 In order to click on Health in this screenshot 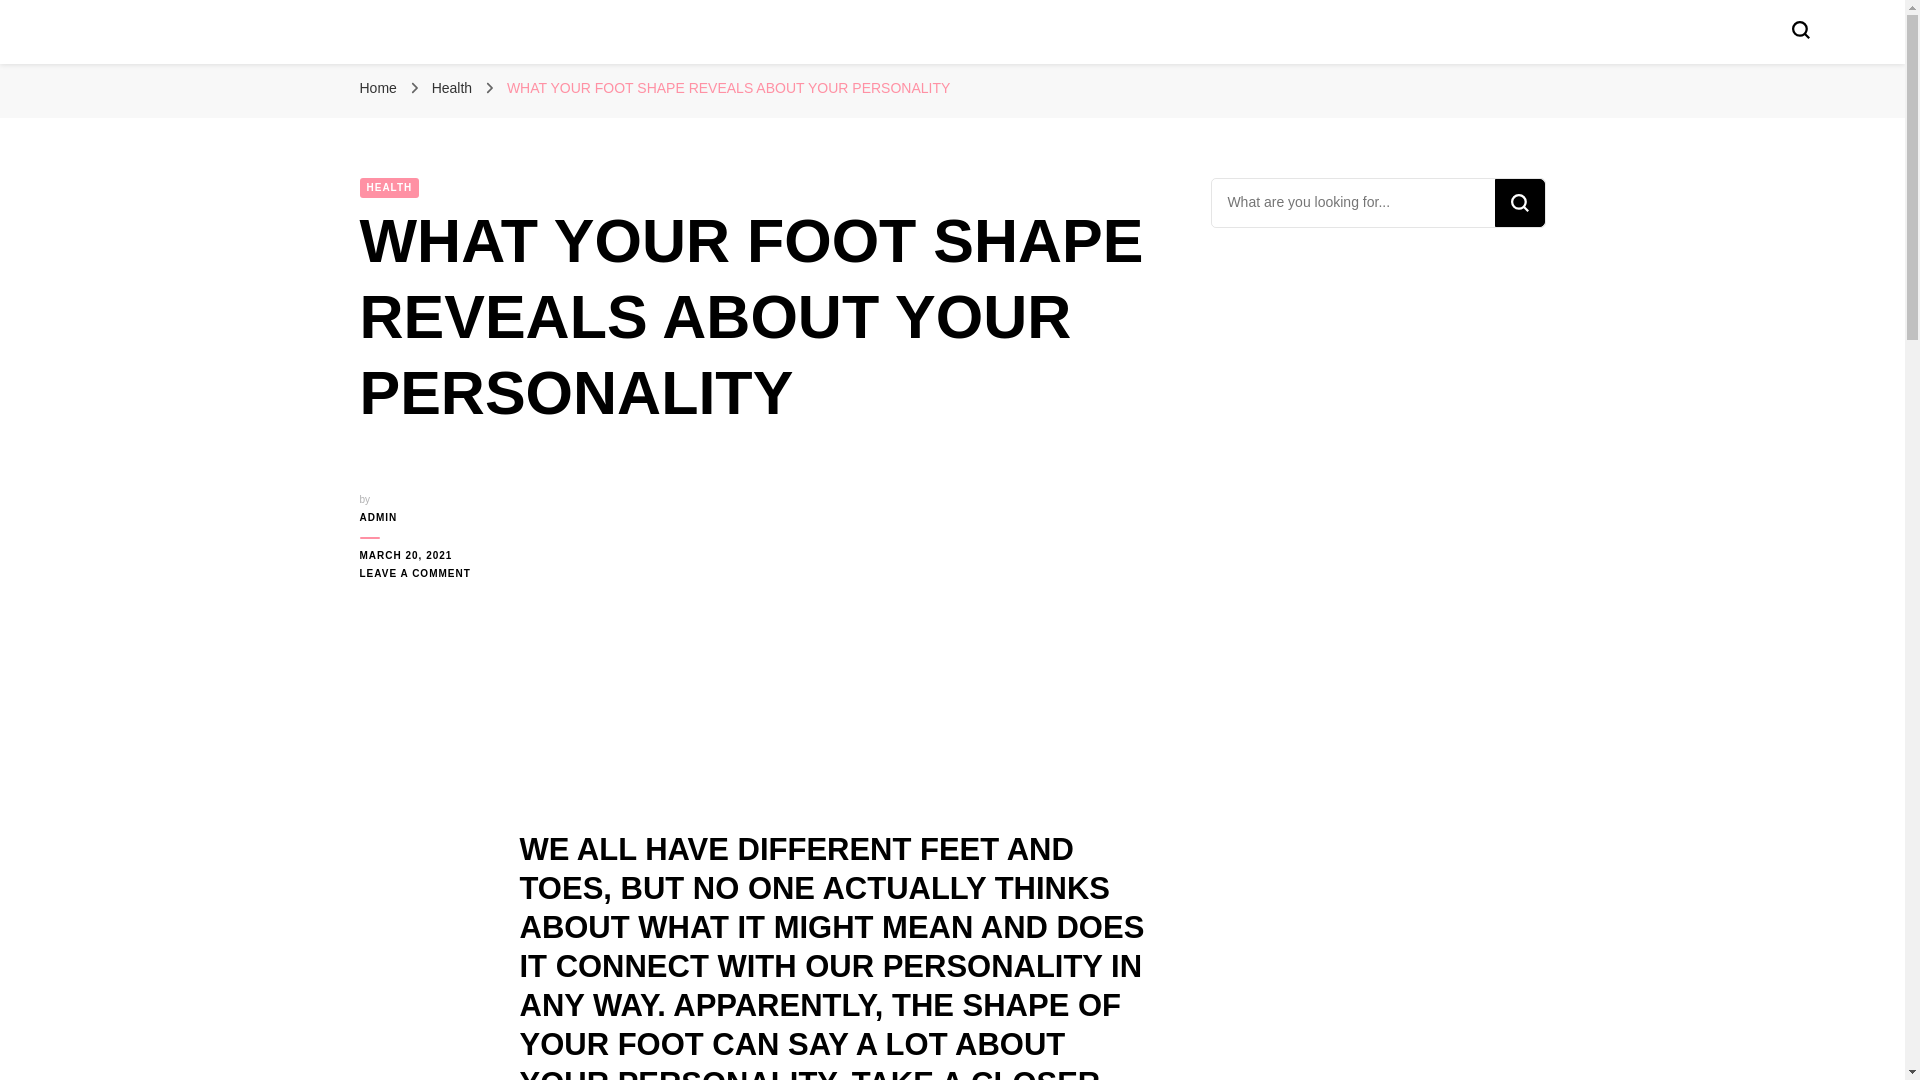, I will do `click(454, 88)`.